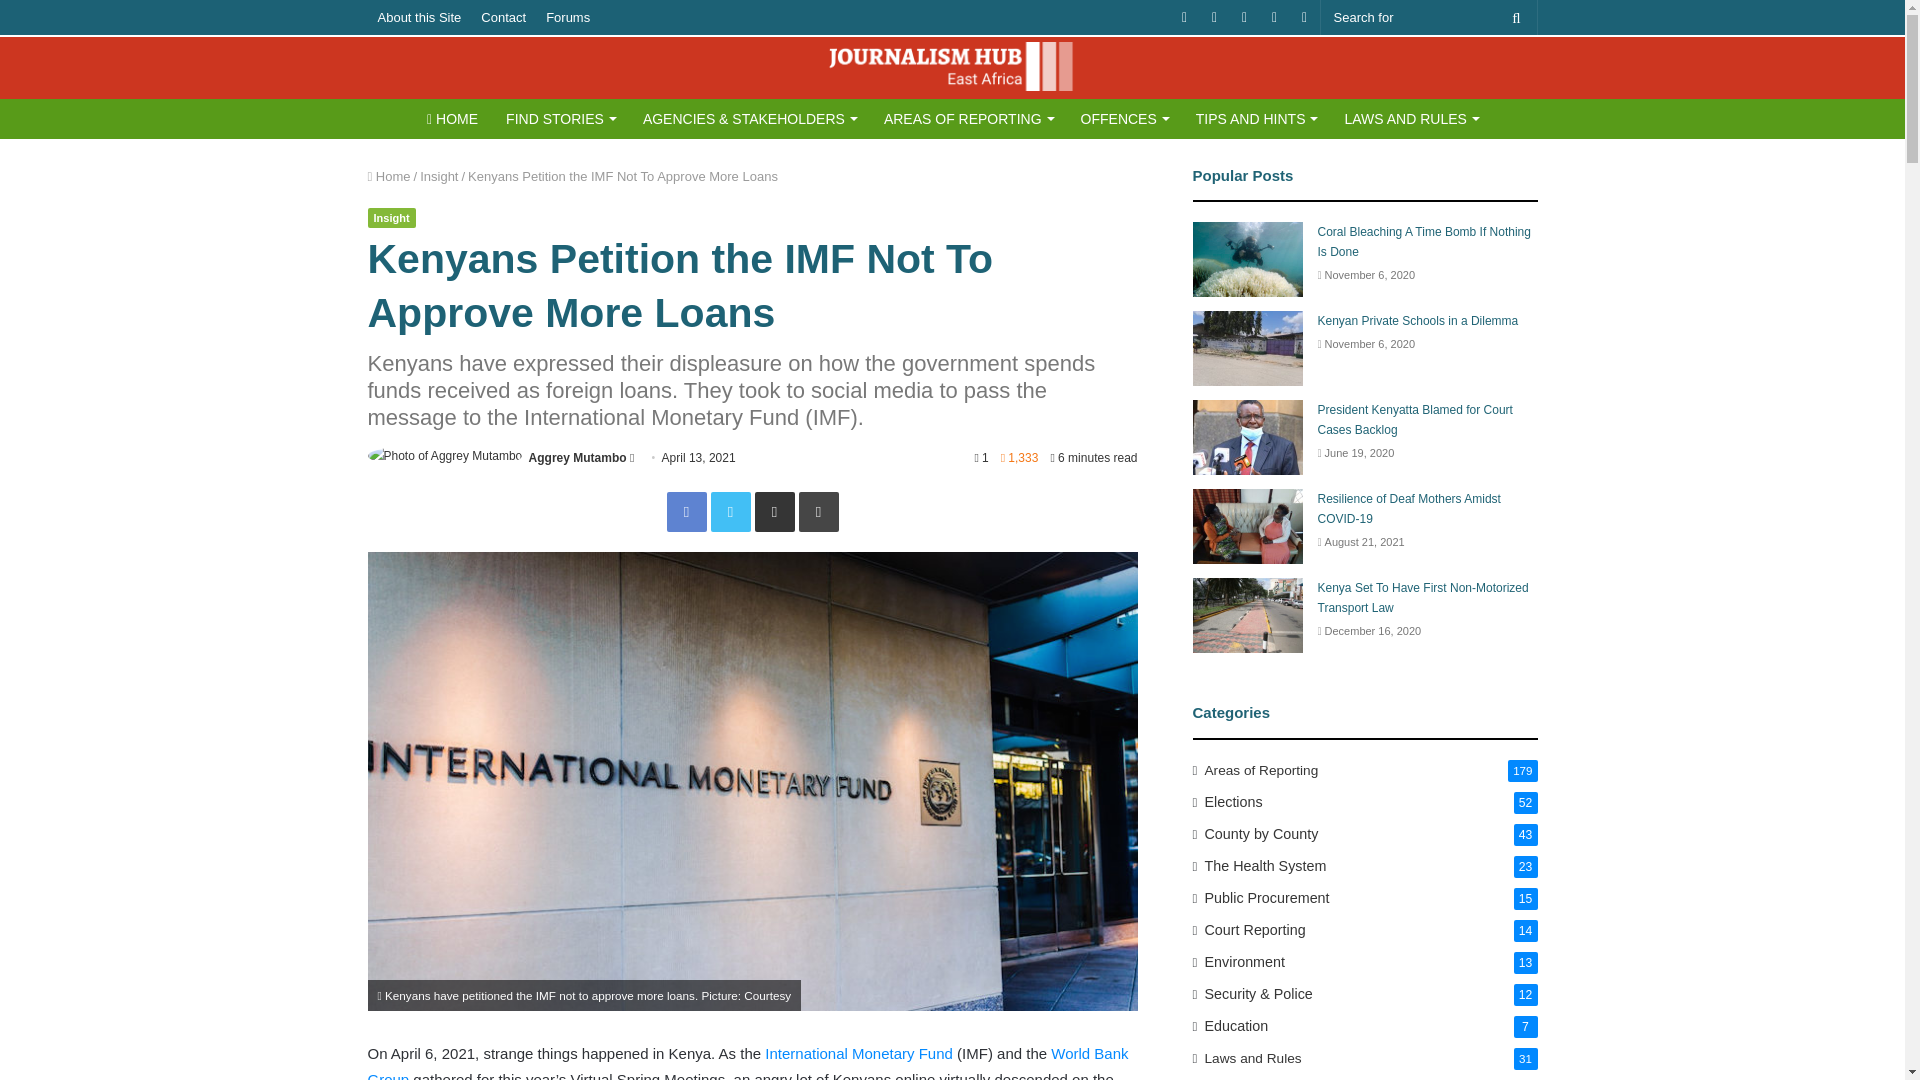 This screenshot has height=1080, width=1920. What do you see at coordinates (1410, 119) in the screenshot?
I see `LAWS AND RULES` at bounding box center [1410, 119].